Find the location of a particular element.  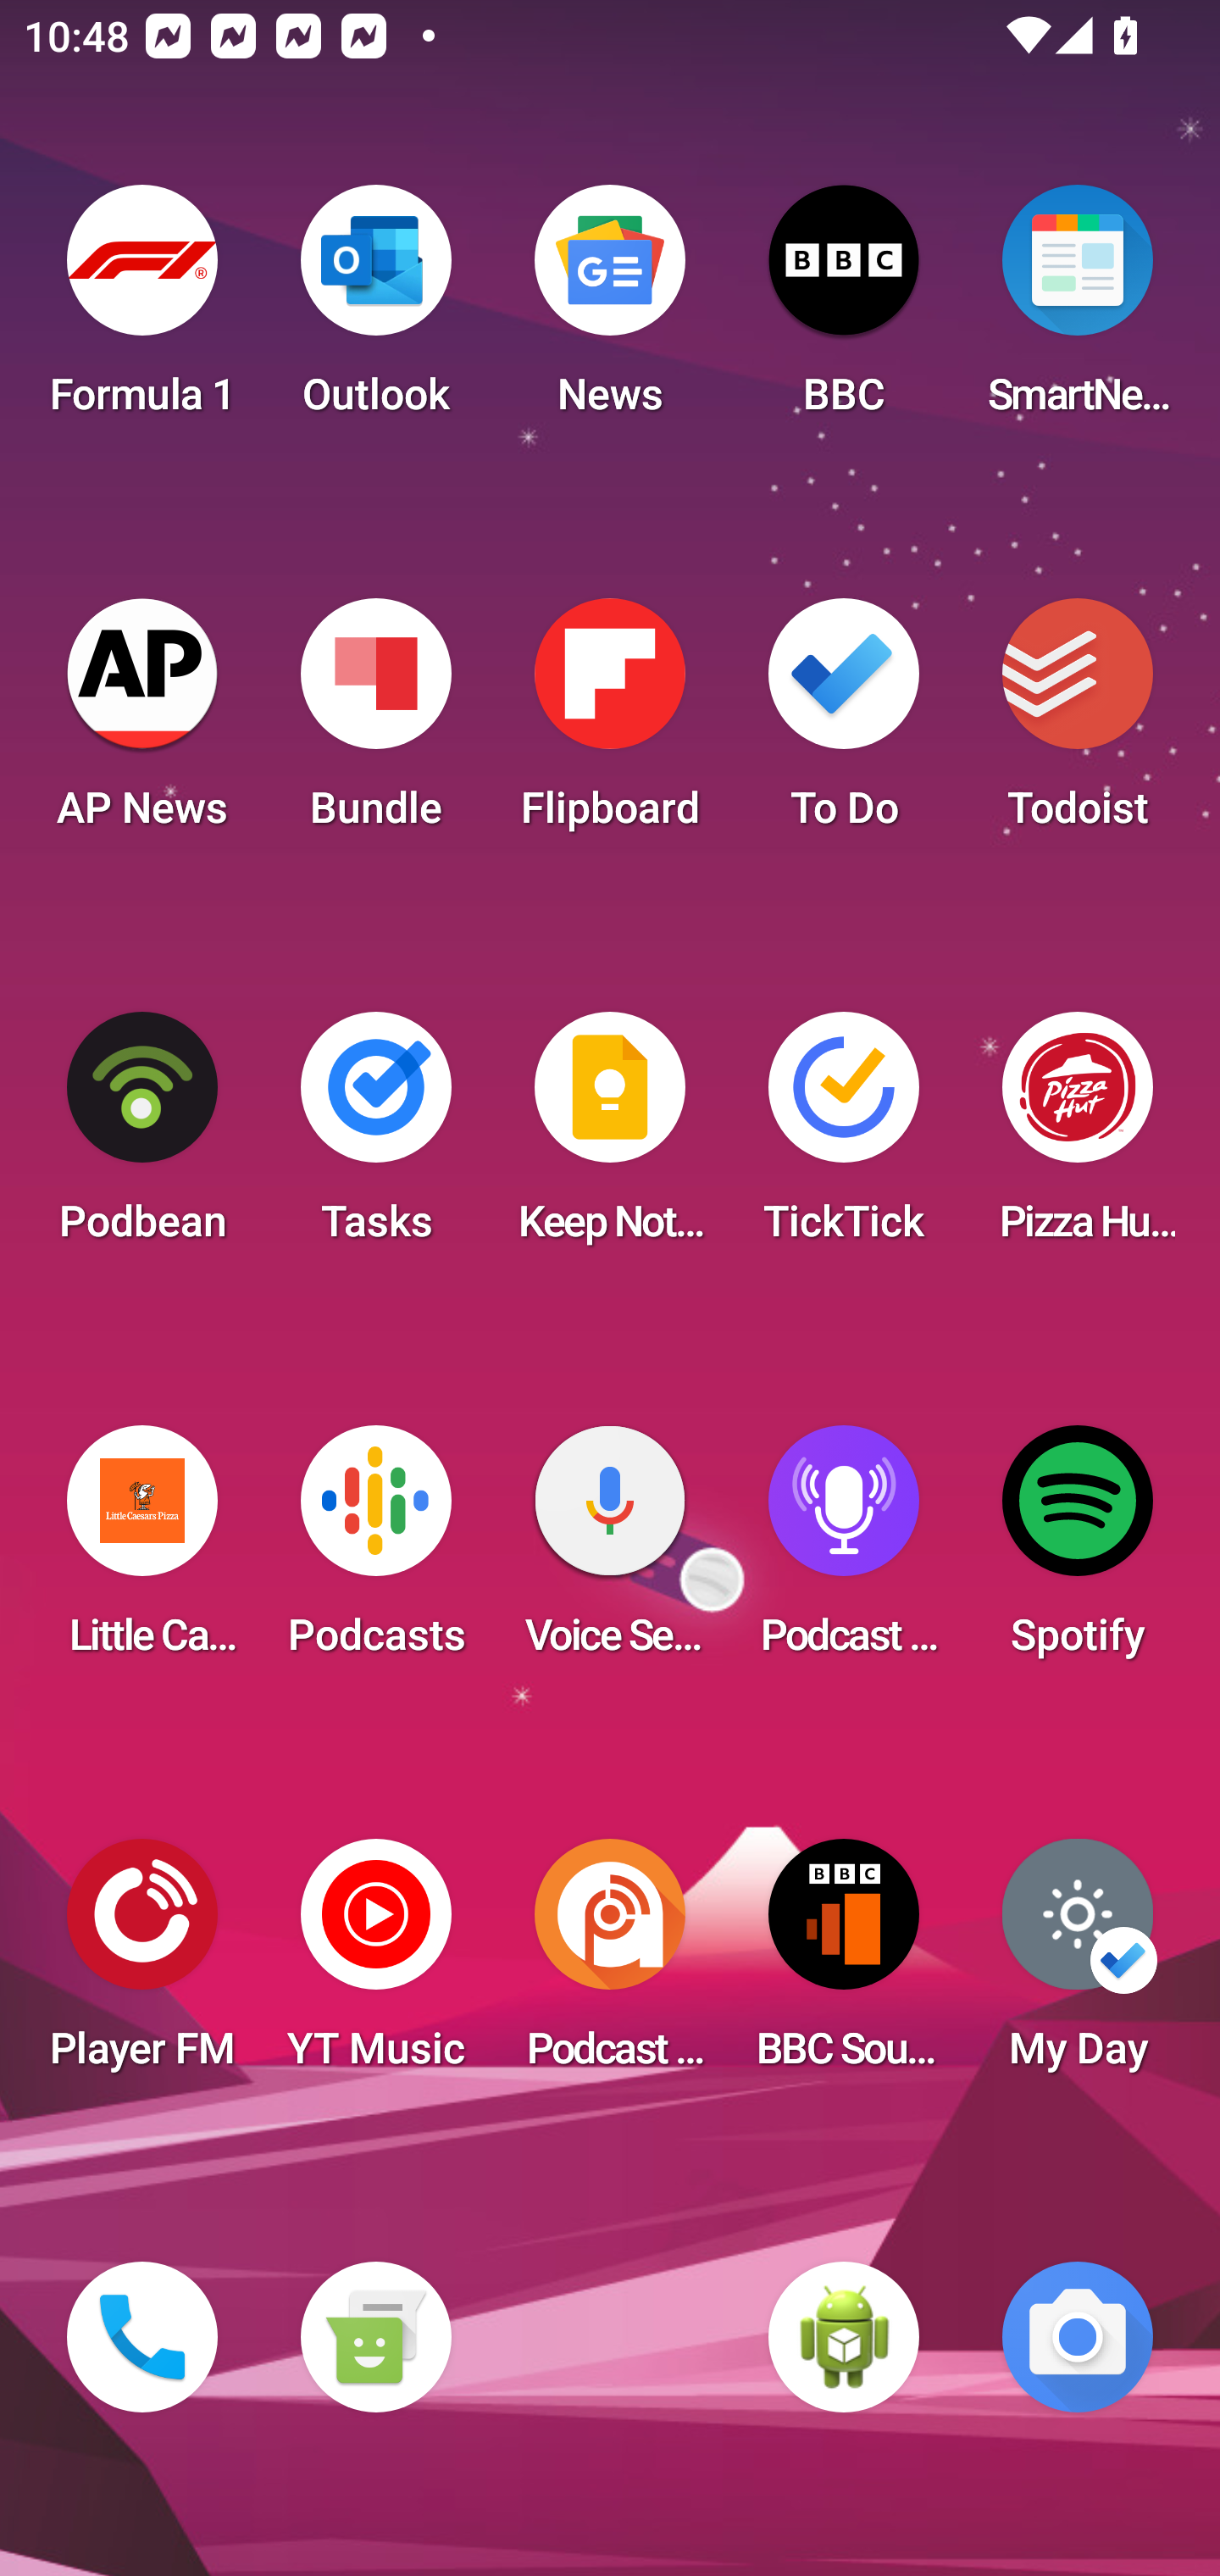

Outlook is located at coordinates (375, 310).